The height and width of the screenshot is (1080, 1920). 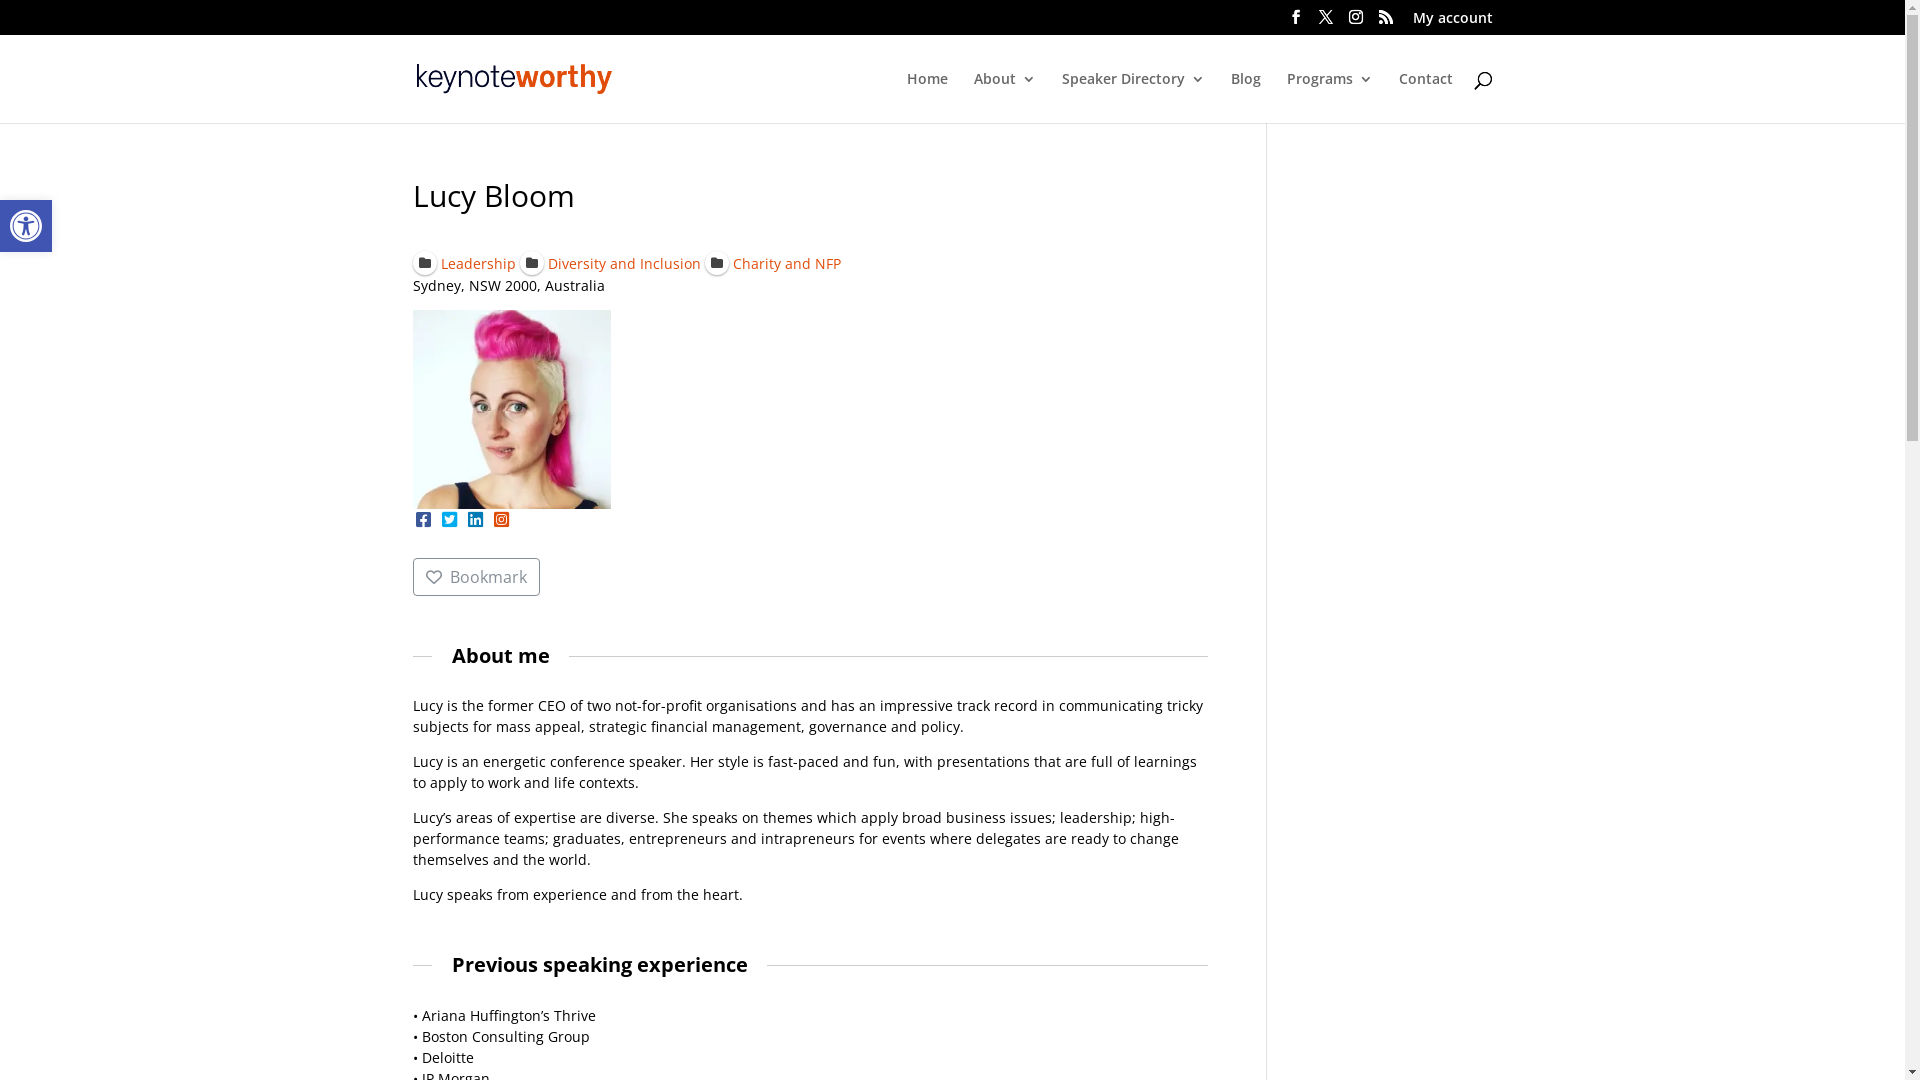 I want to click on Leadership, so click(x=464, y=262).